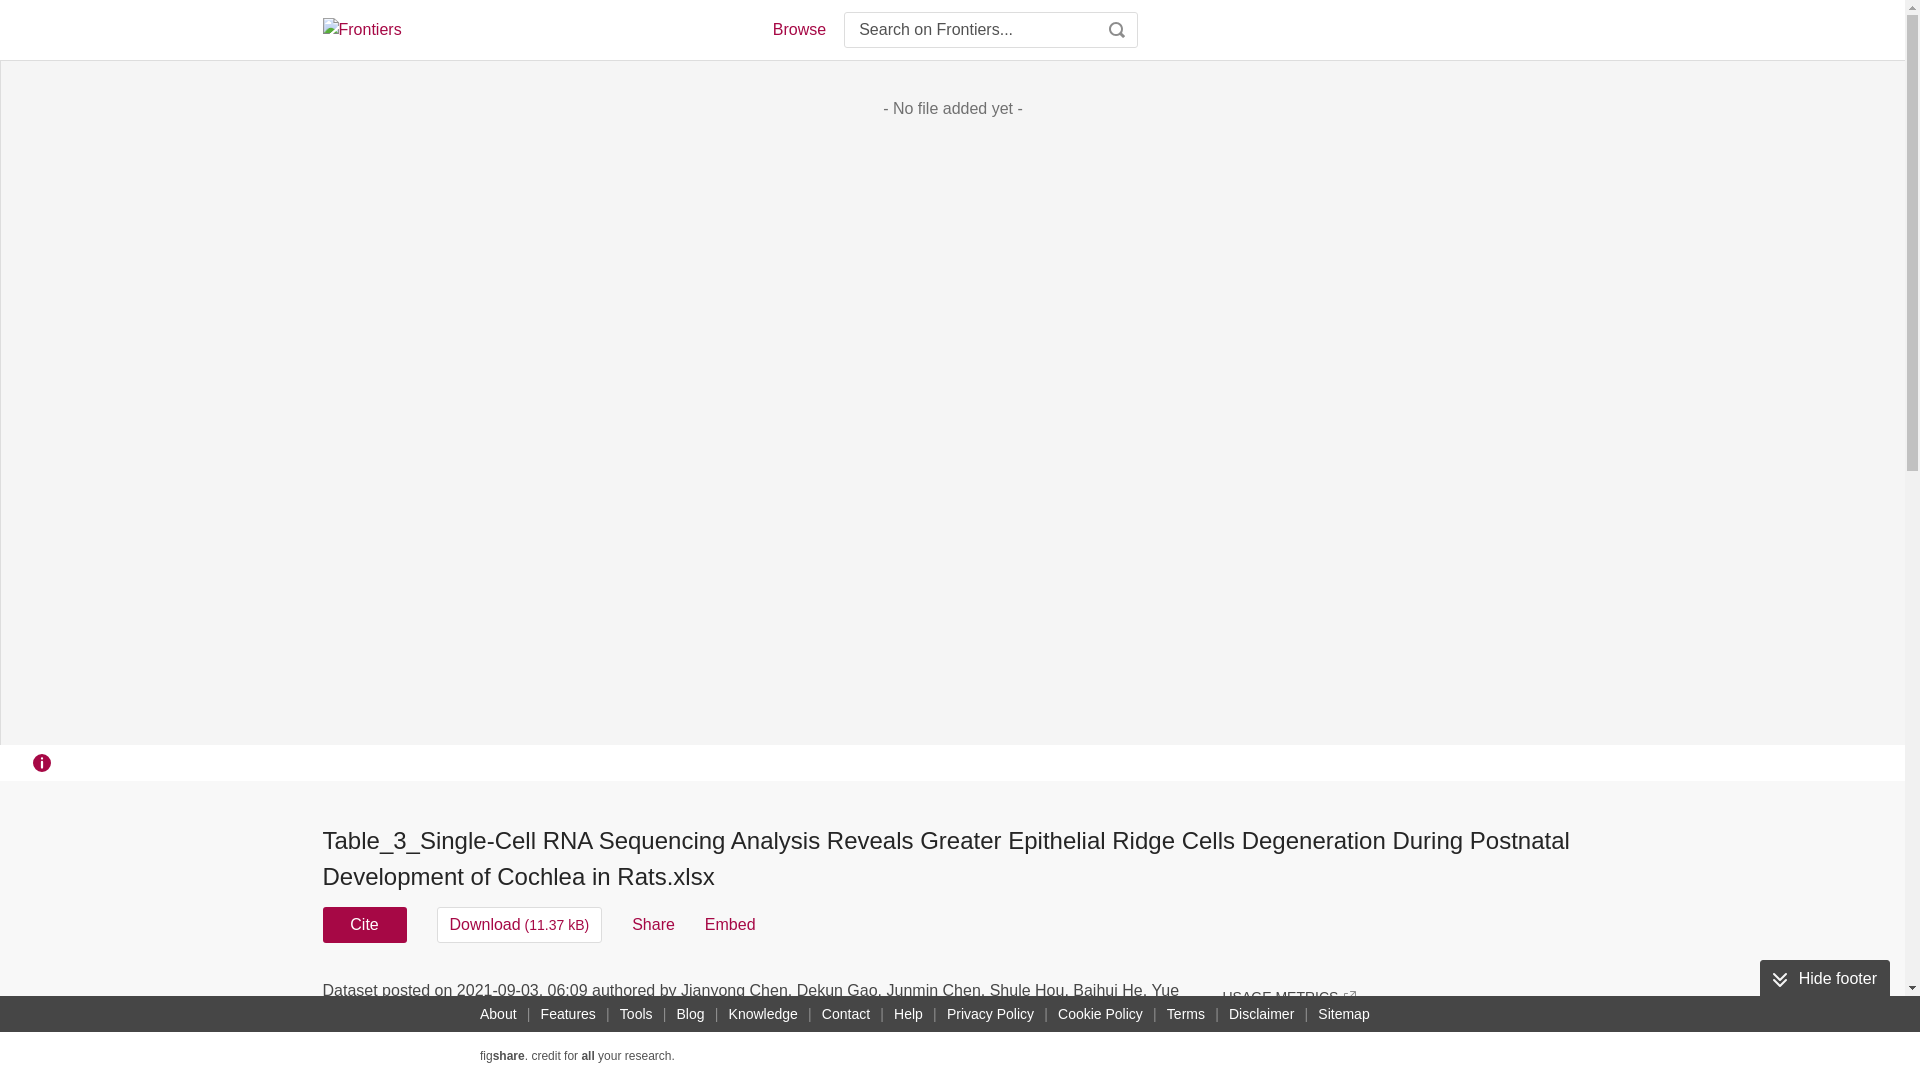 This screenshot has height=1080, width=1920. Describe the element at coordinates (364, 924) in the screenshot. I see `Cite` at that location.